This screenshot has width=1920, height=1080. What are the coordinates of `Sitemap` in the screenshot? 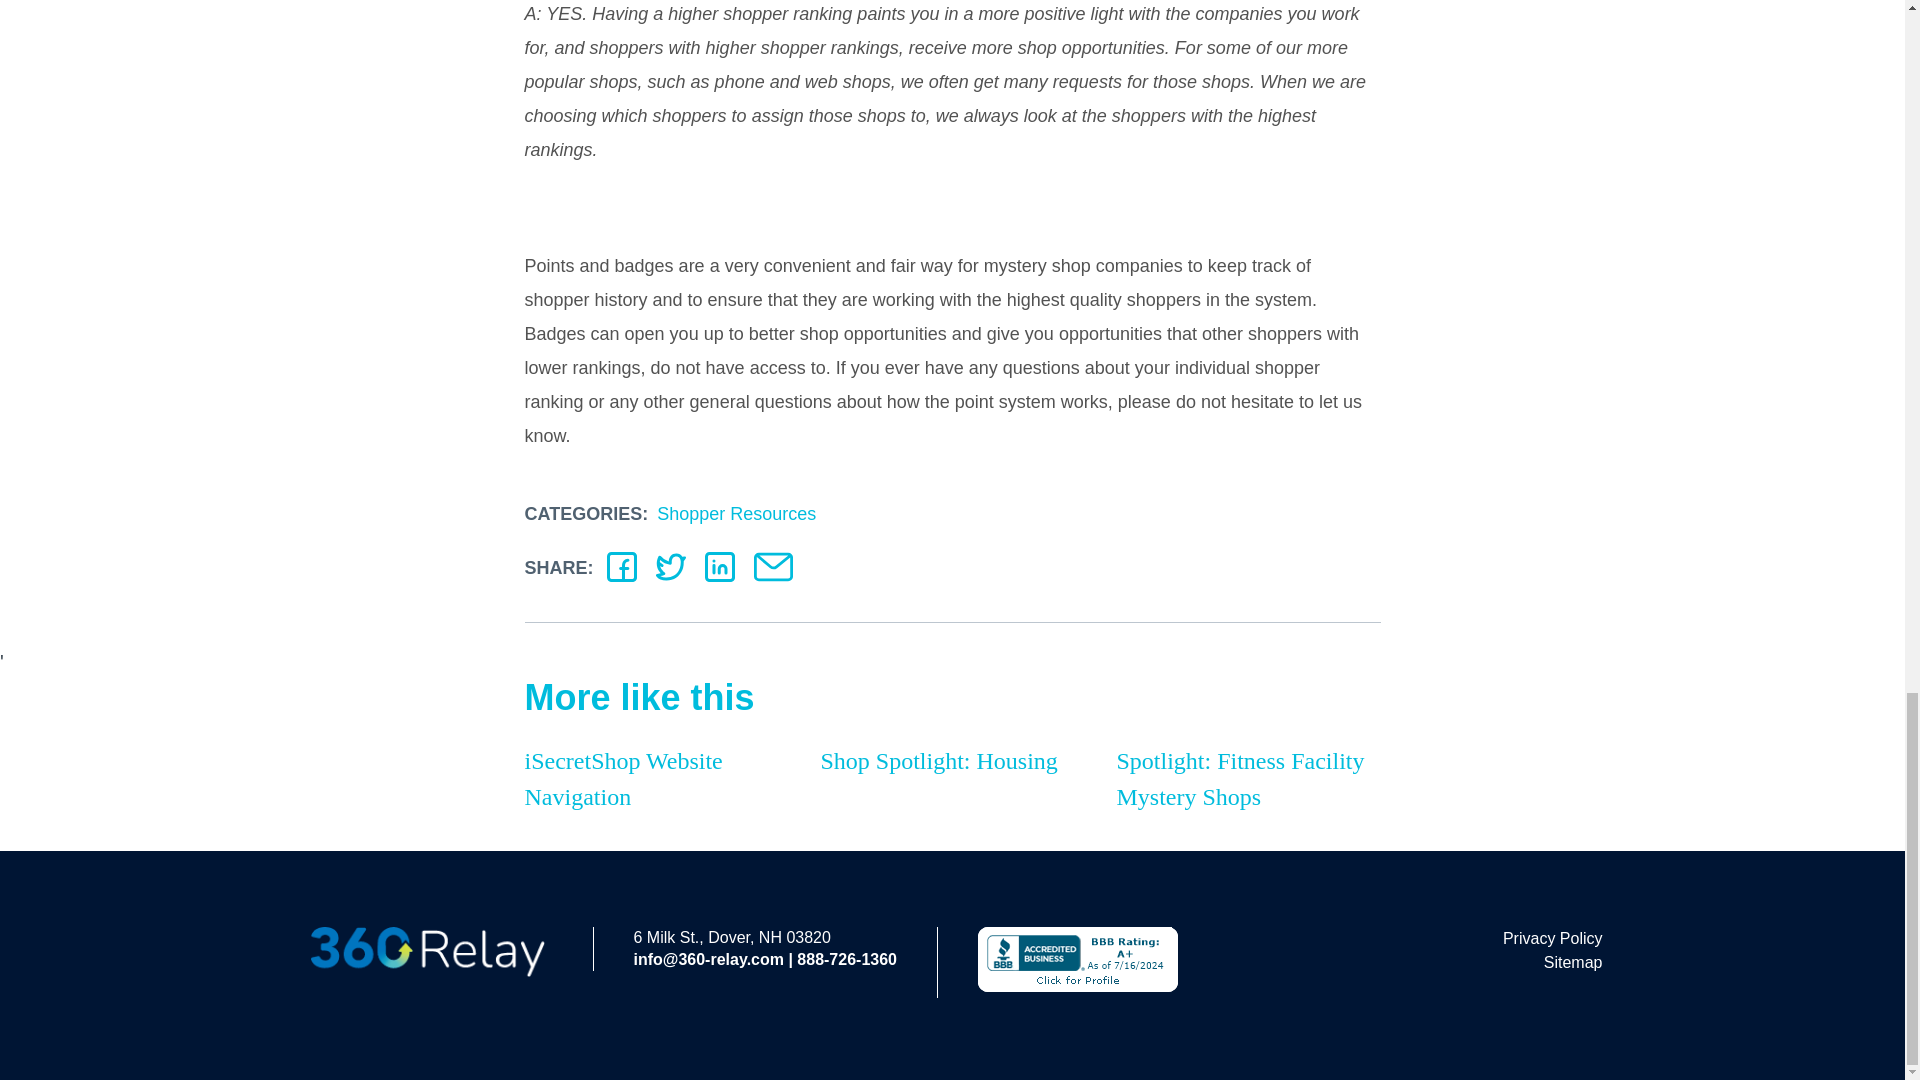 It's located at (1553, 962).